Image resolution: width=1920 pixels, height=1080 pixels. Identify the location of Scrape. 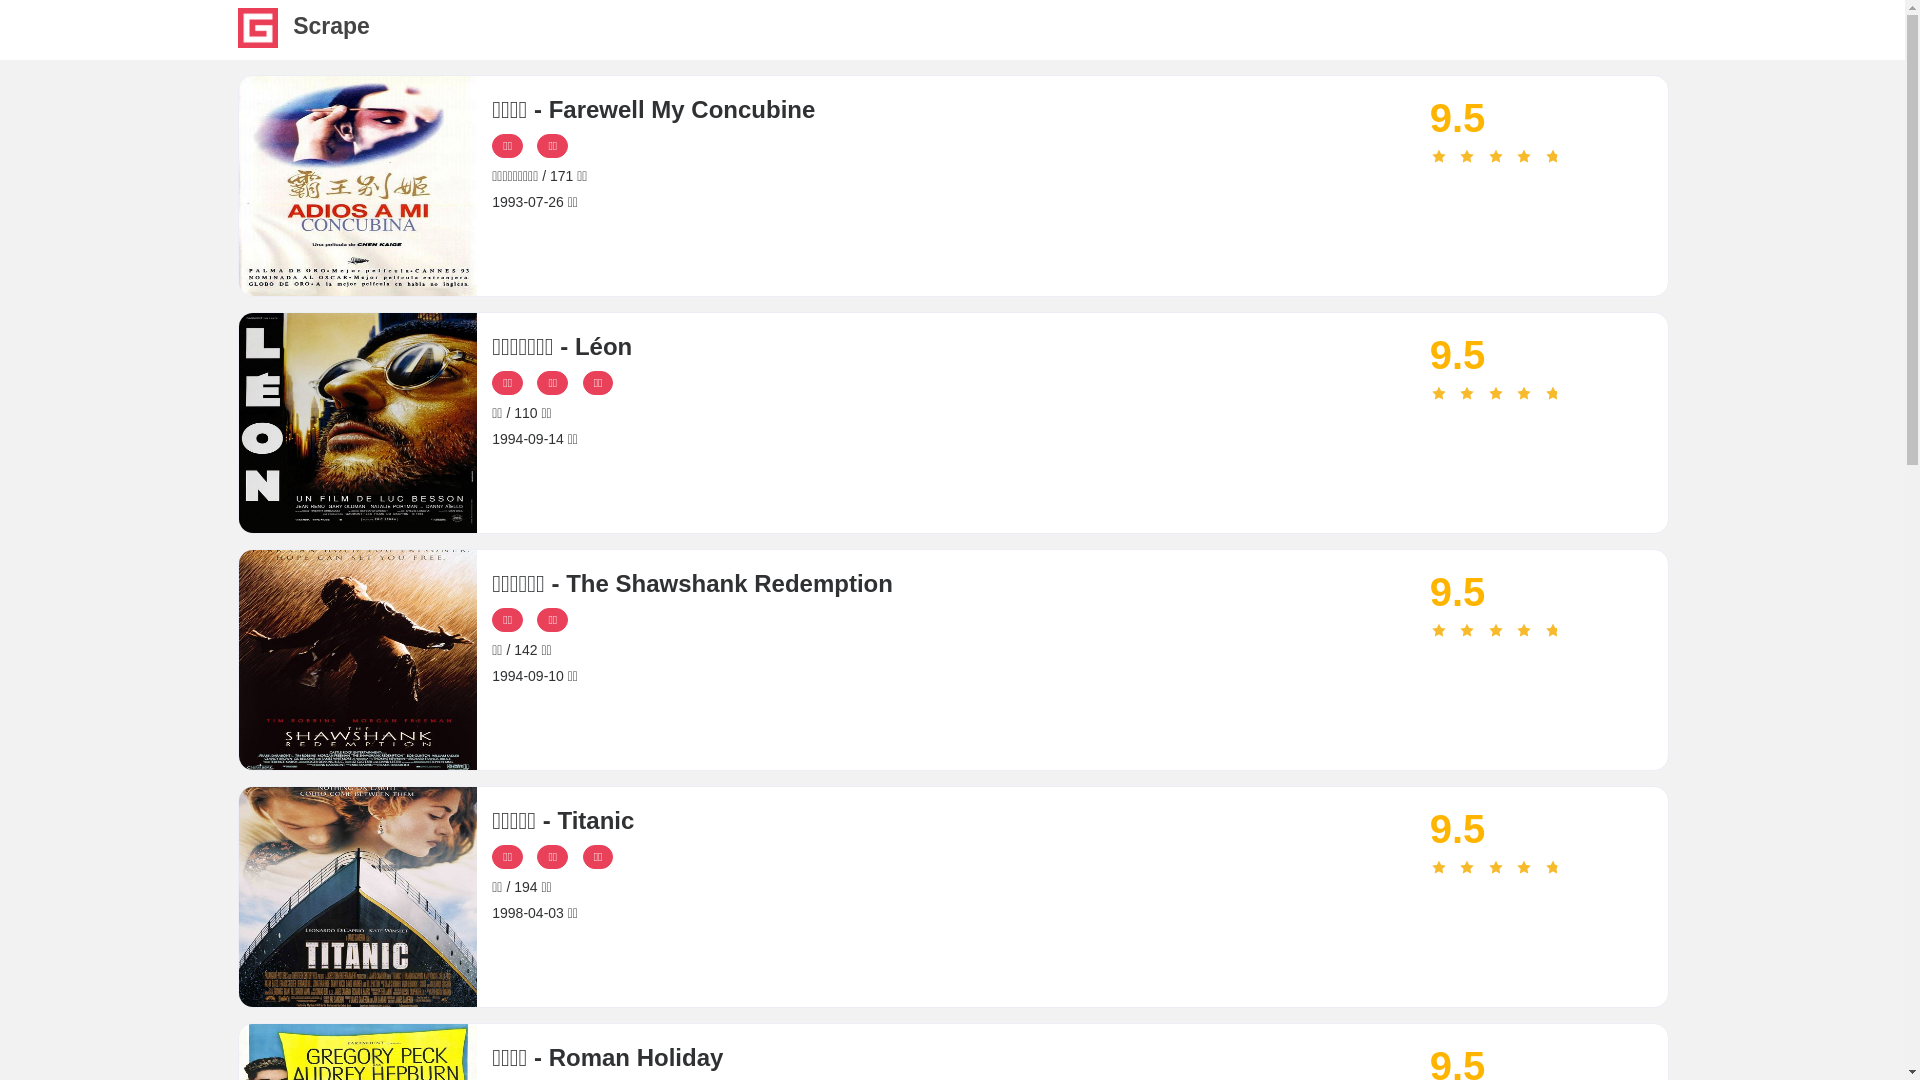
(258, 42).